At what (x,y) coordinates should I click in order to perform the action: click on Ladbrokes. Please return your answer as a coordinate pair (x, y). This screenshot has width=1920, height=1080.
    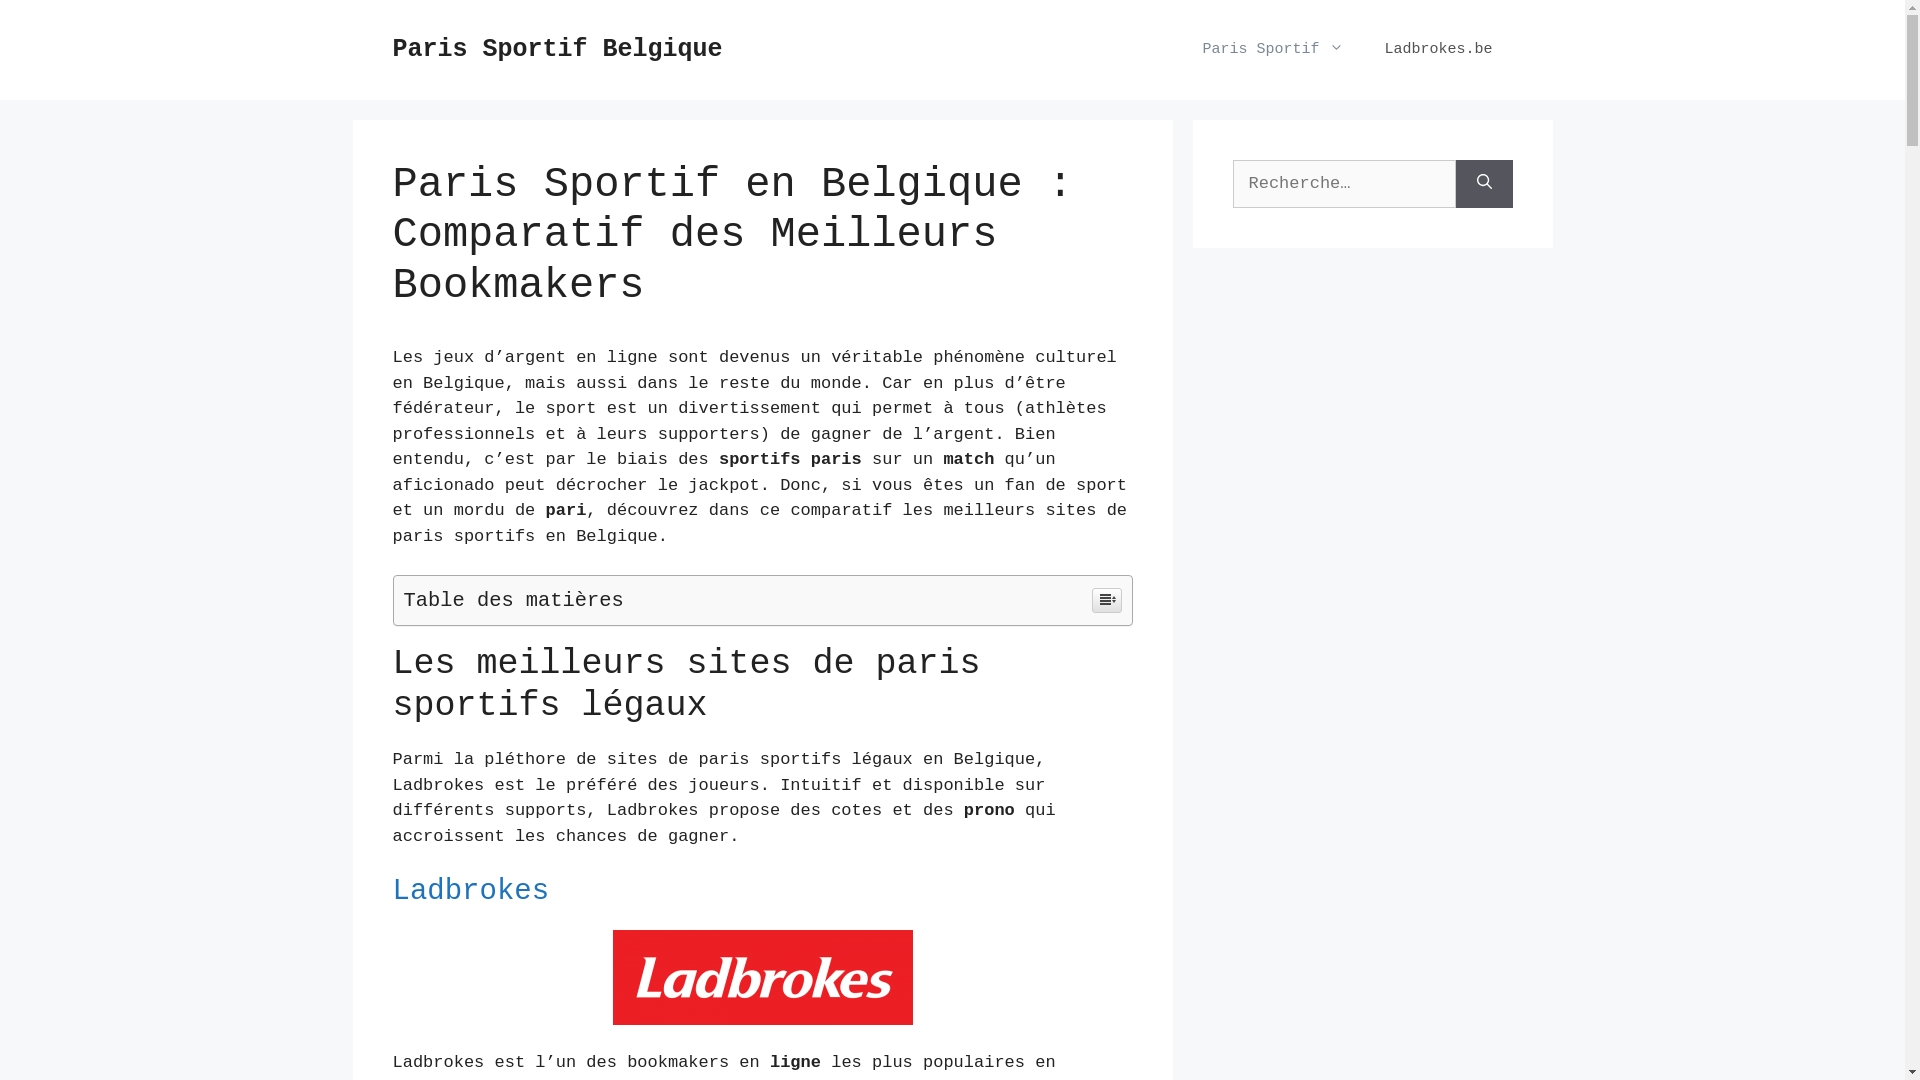
    Looking at the image, I should click on (470, 892).